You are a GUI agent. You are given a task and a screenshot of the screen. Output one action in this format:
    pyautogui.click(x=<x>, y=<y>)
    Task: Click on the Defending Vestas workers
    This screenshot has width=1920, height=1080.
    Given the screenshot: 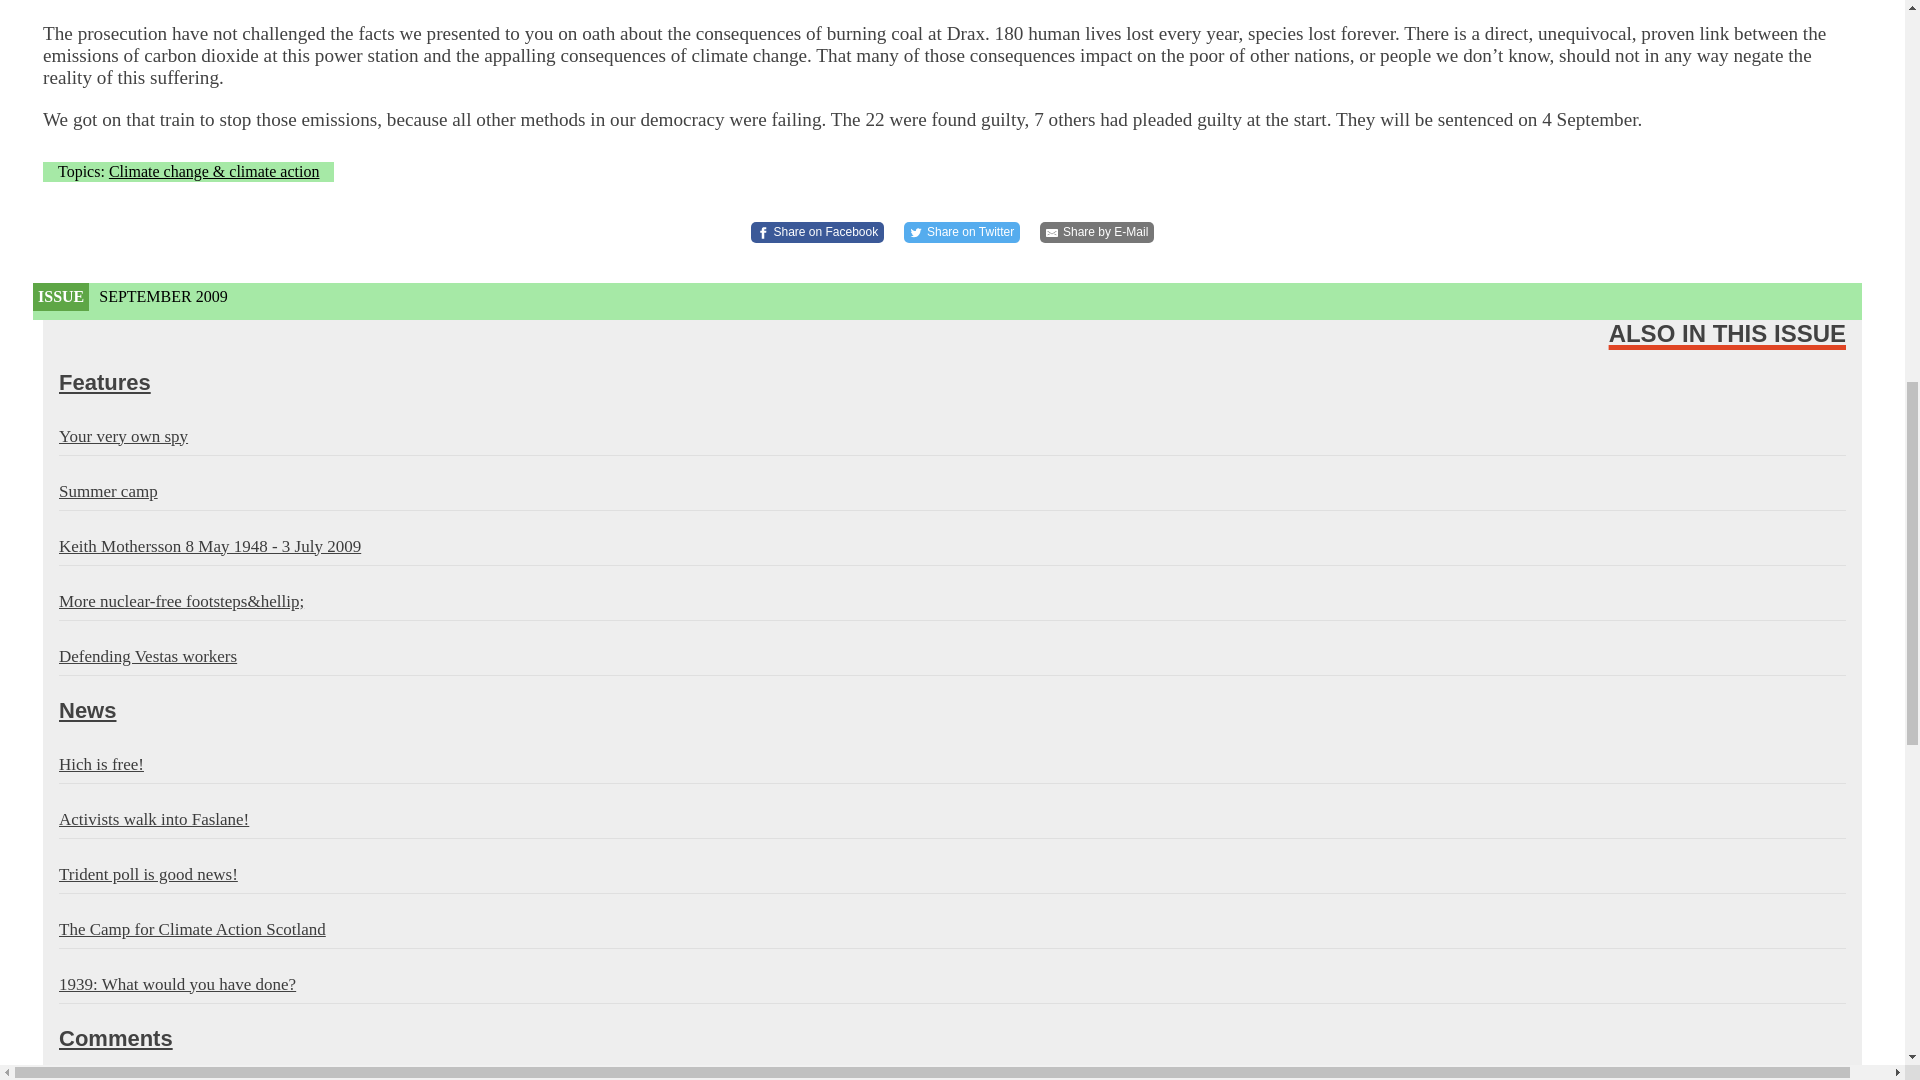 What is the action you would take?
    pyautogui.click(x=952, y=657)
    